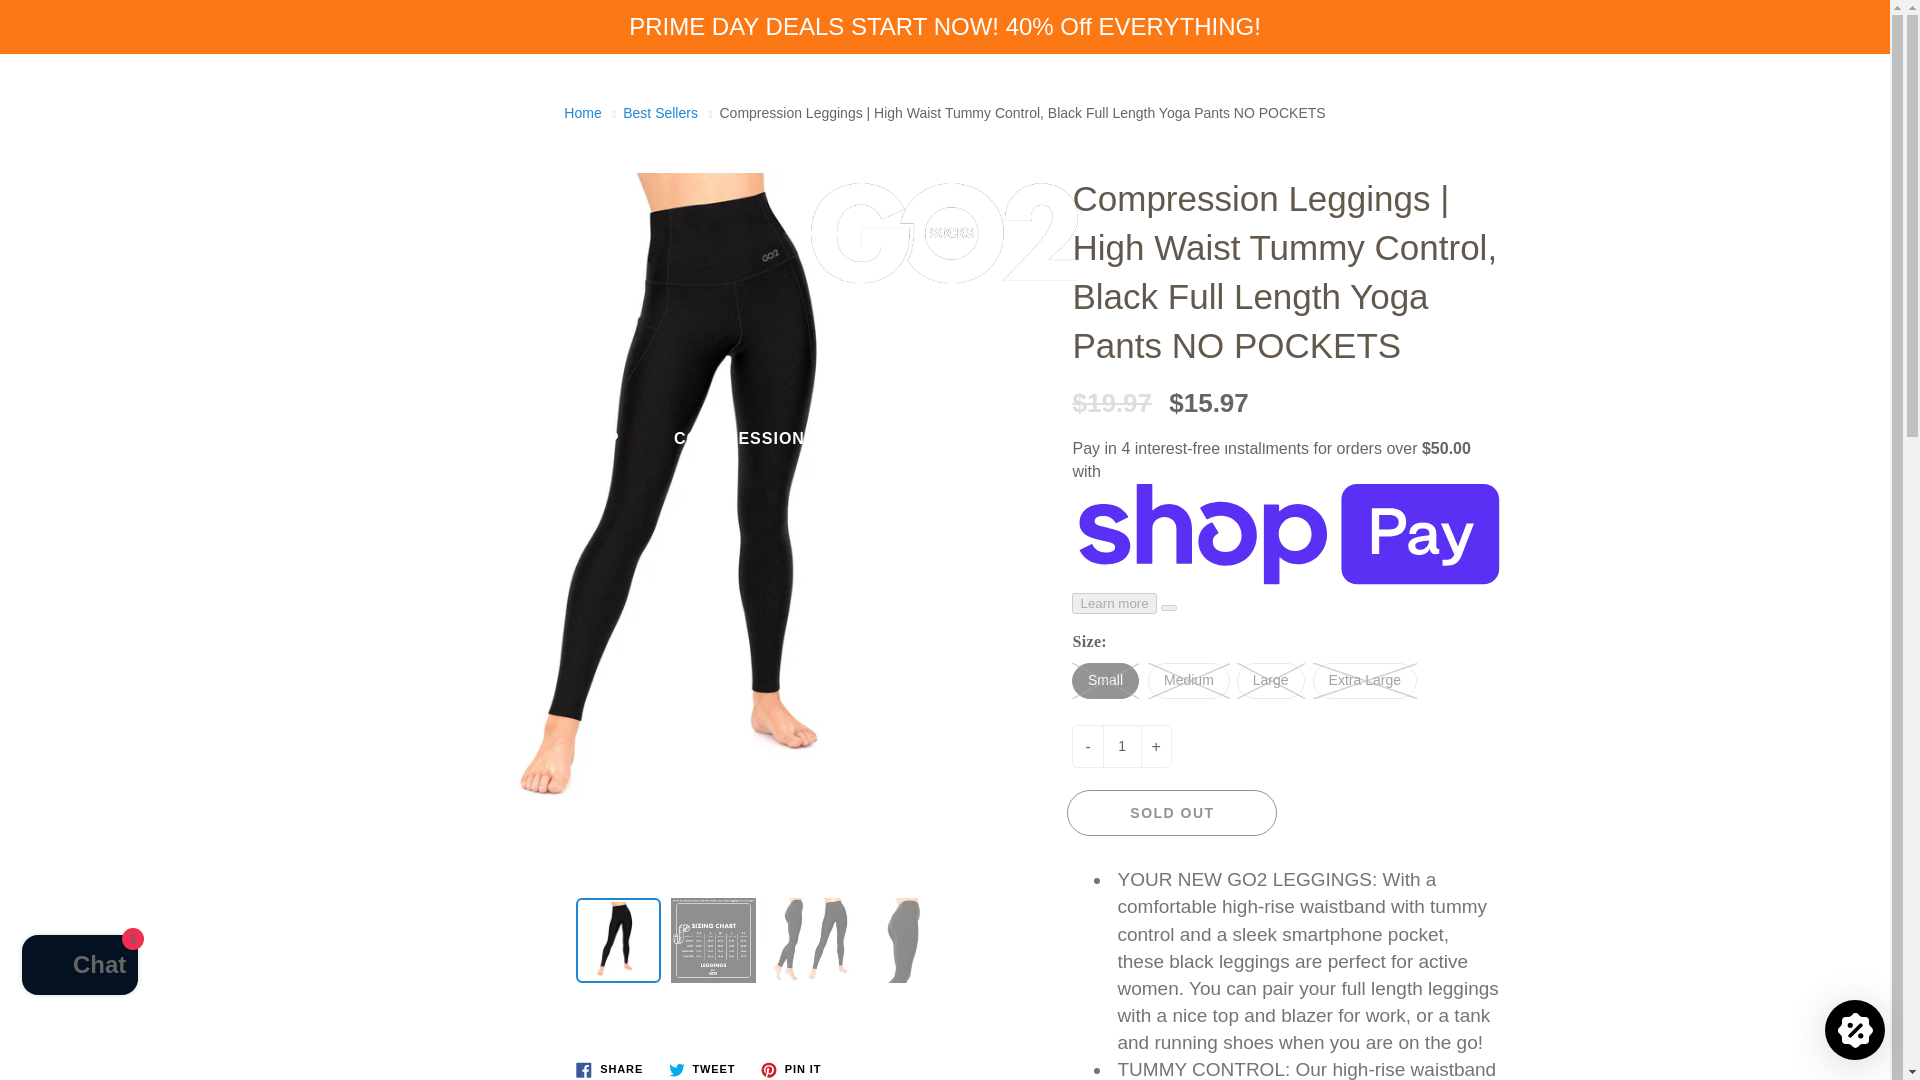 Image resolution: width=1920 pixels, height=1080 pixels. Describe the element at coordinates (554, 438) in the screenshot. I see `SUMMER SHOP` at that location.